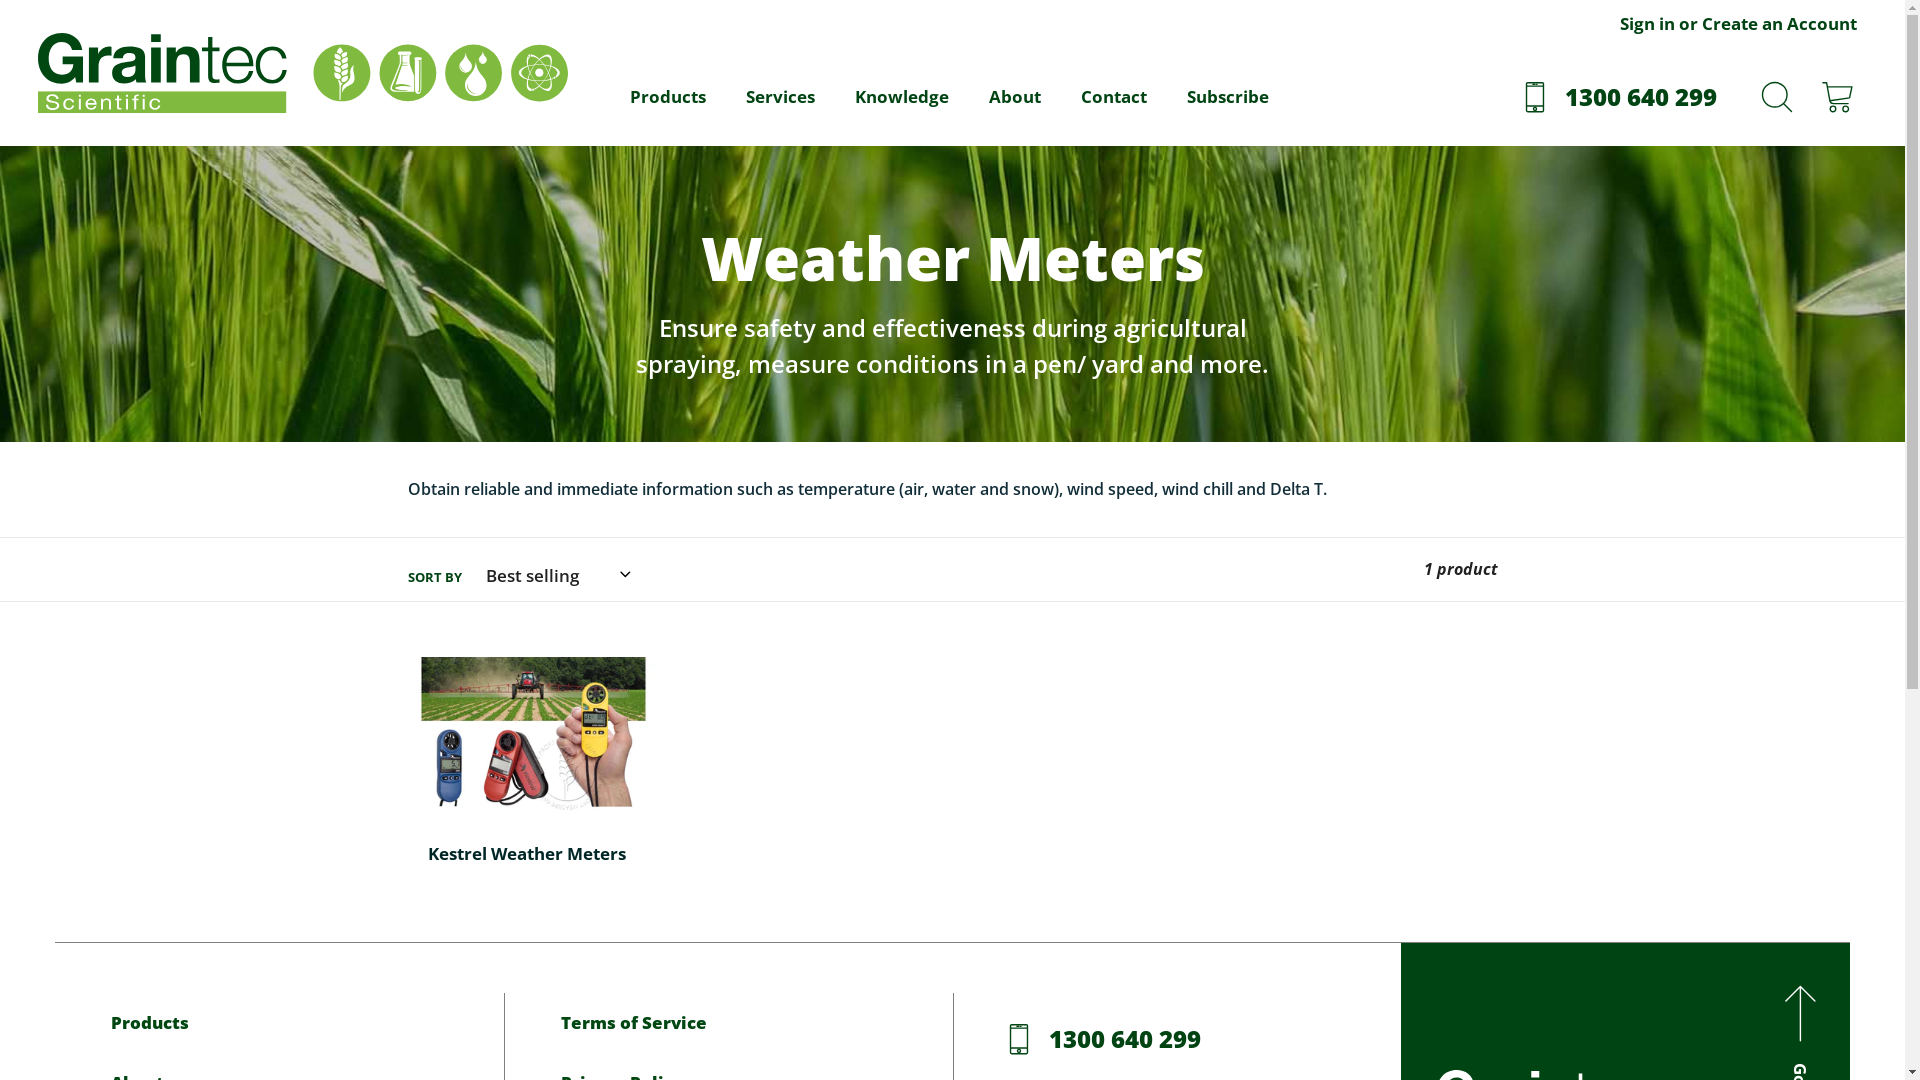 This screenshot has width=1920, height=1080. I want to click on Cart, so click(1837, 97).